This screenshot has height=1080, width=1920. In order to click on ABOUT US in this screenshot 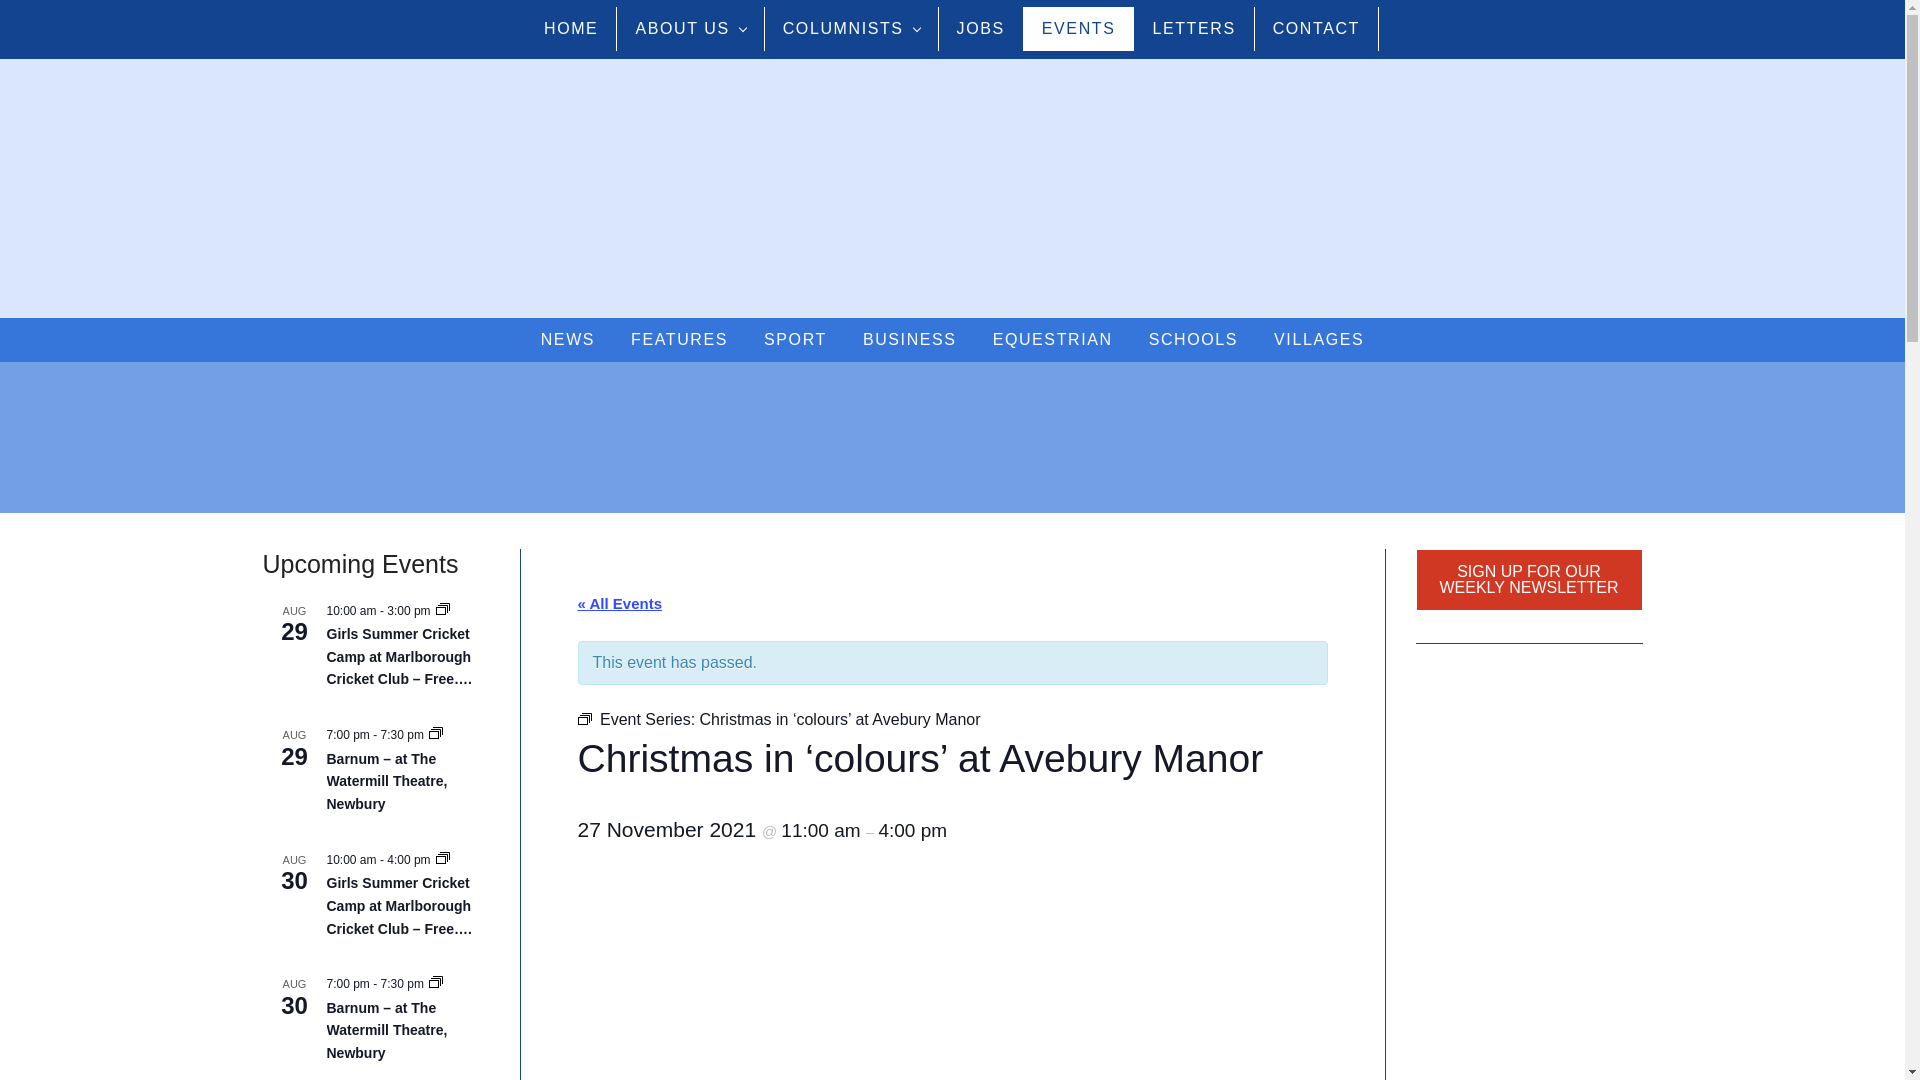, I will do `click(690, 28)`.